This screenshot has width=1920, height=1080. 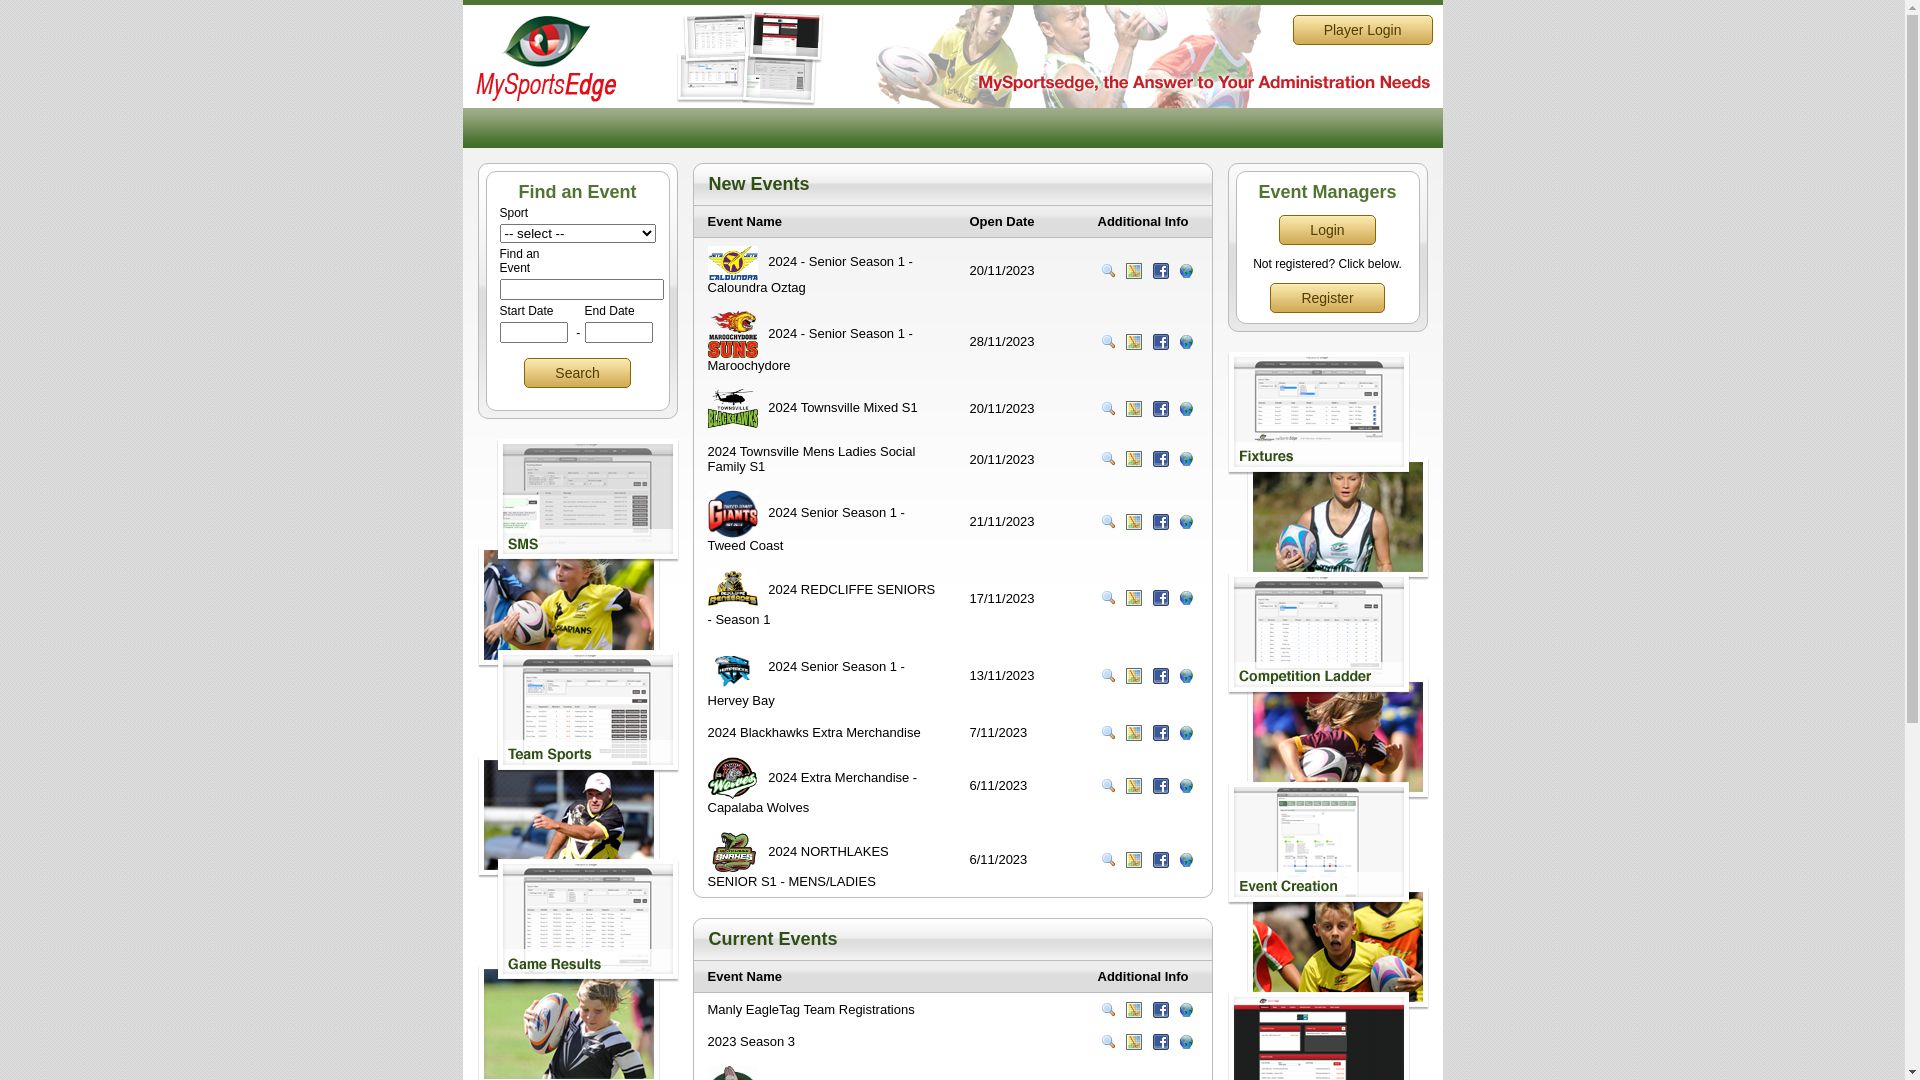 I want to click on Follow on facebook, so click(x=1161, y=342).